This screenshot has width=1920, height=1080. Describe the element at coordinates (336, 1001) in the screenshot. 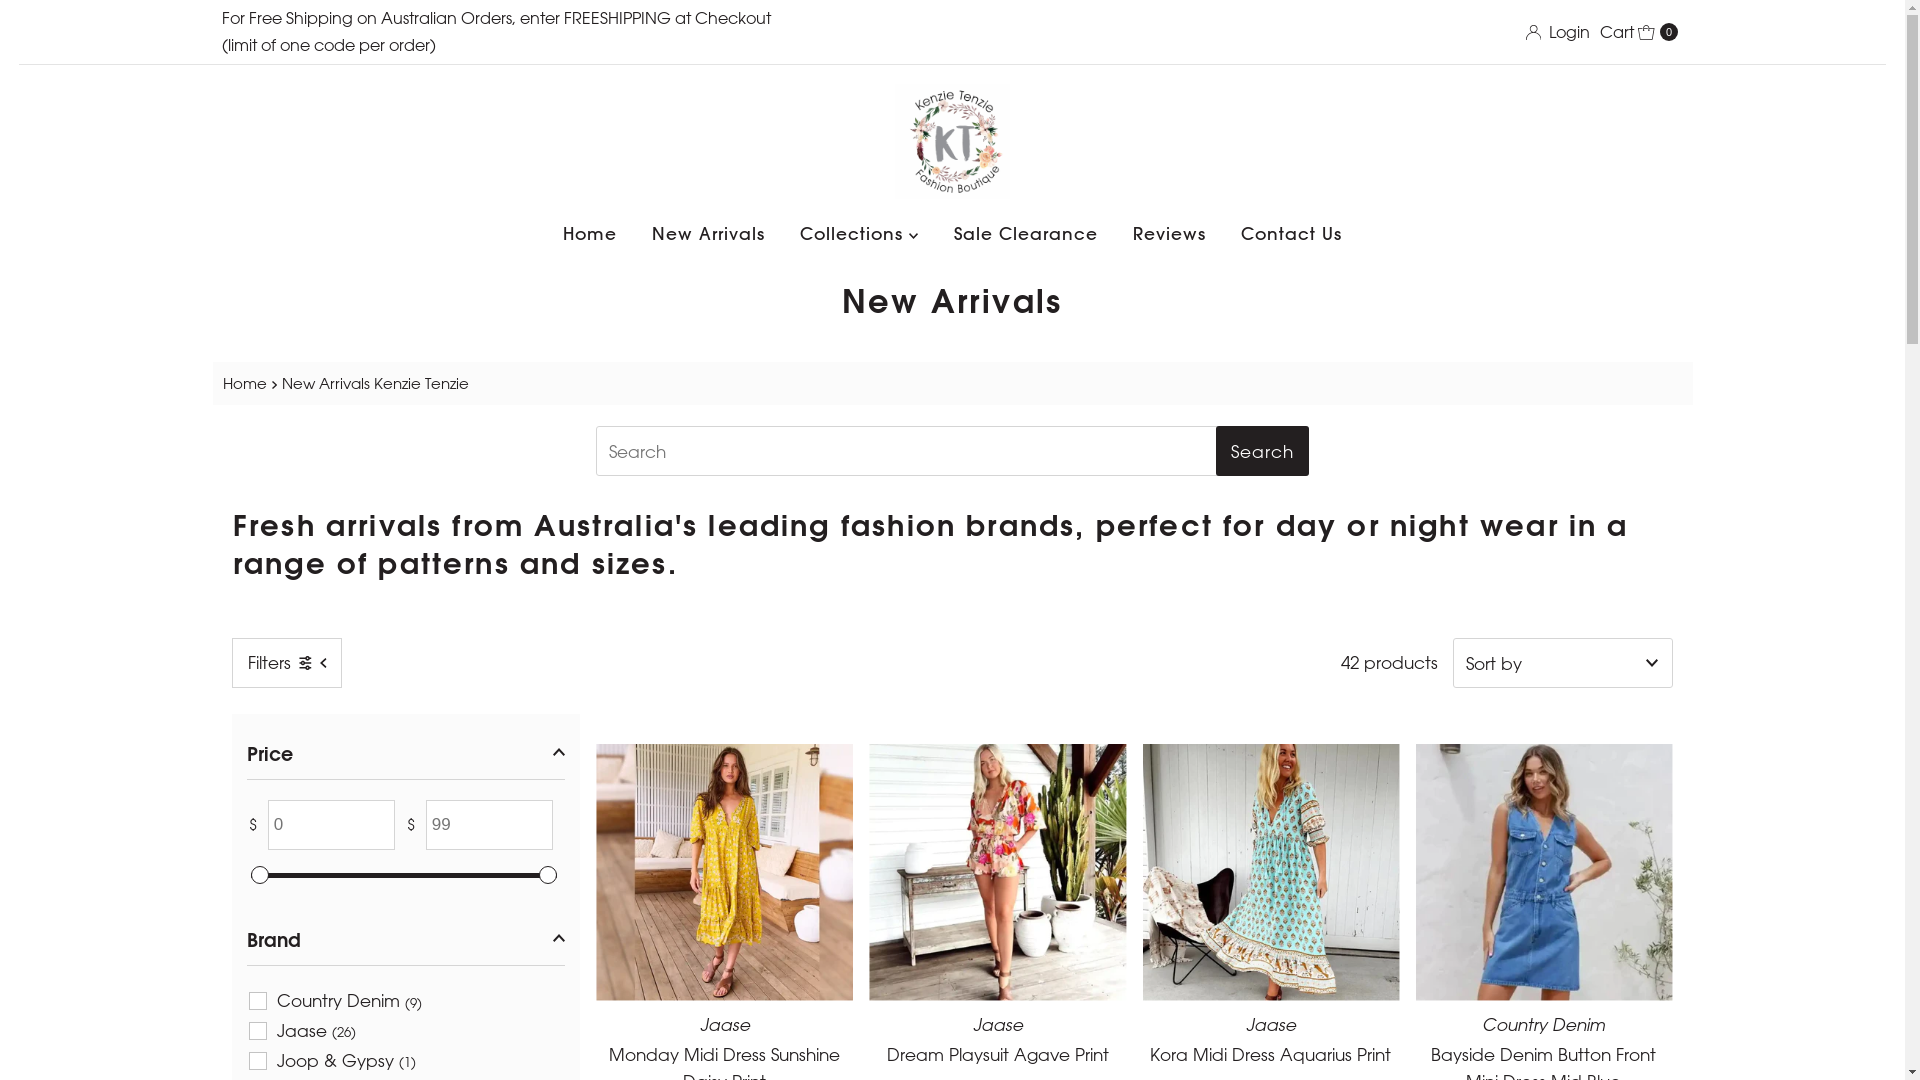

I see `Country Denim (9)` at that location.